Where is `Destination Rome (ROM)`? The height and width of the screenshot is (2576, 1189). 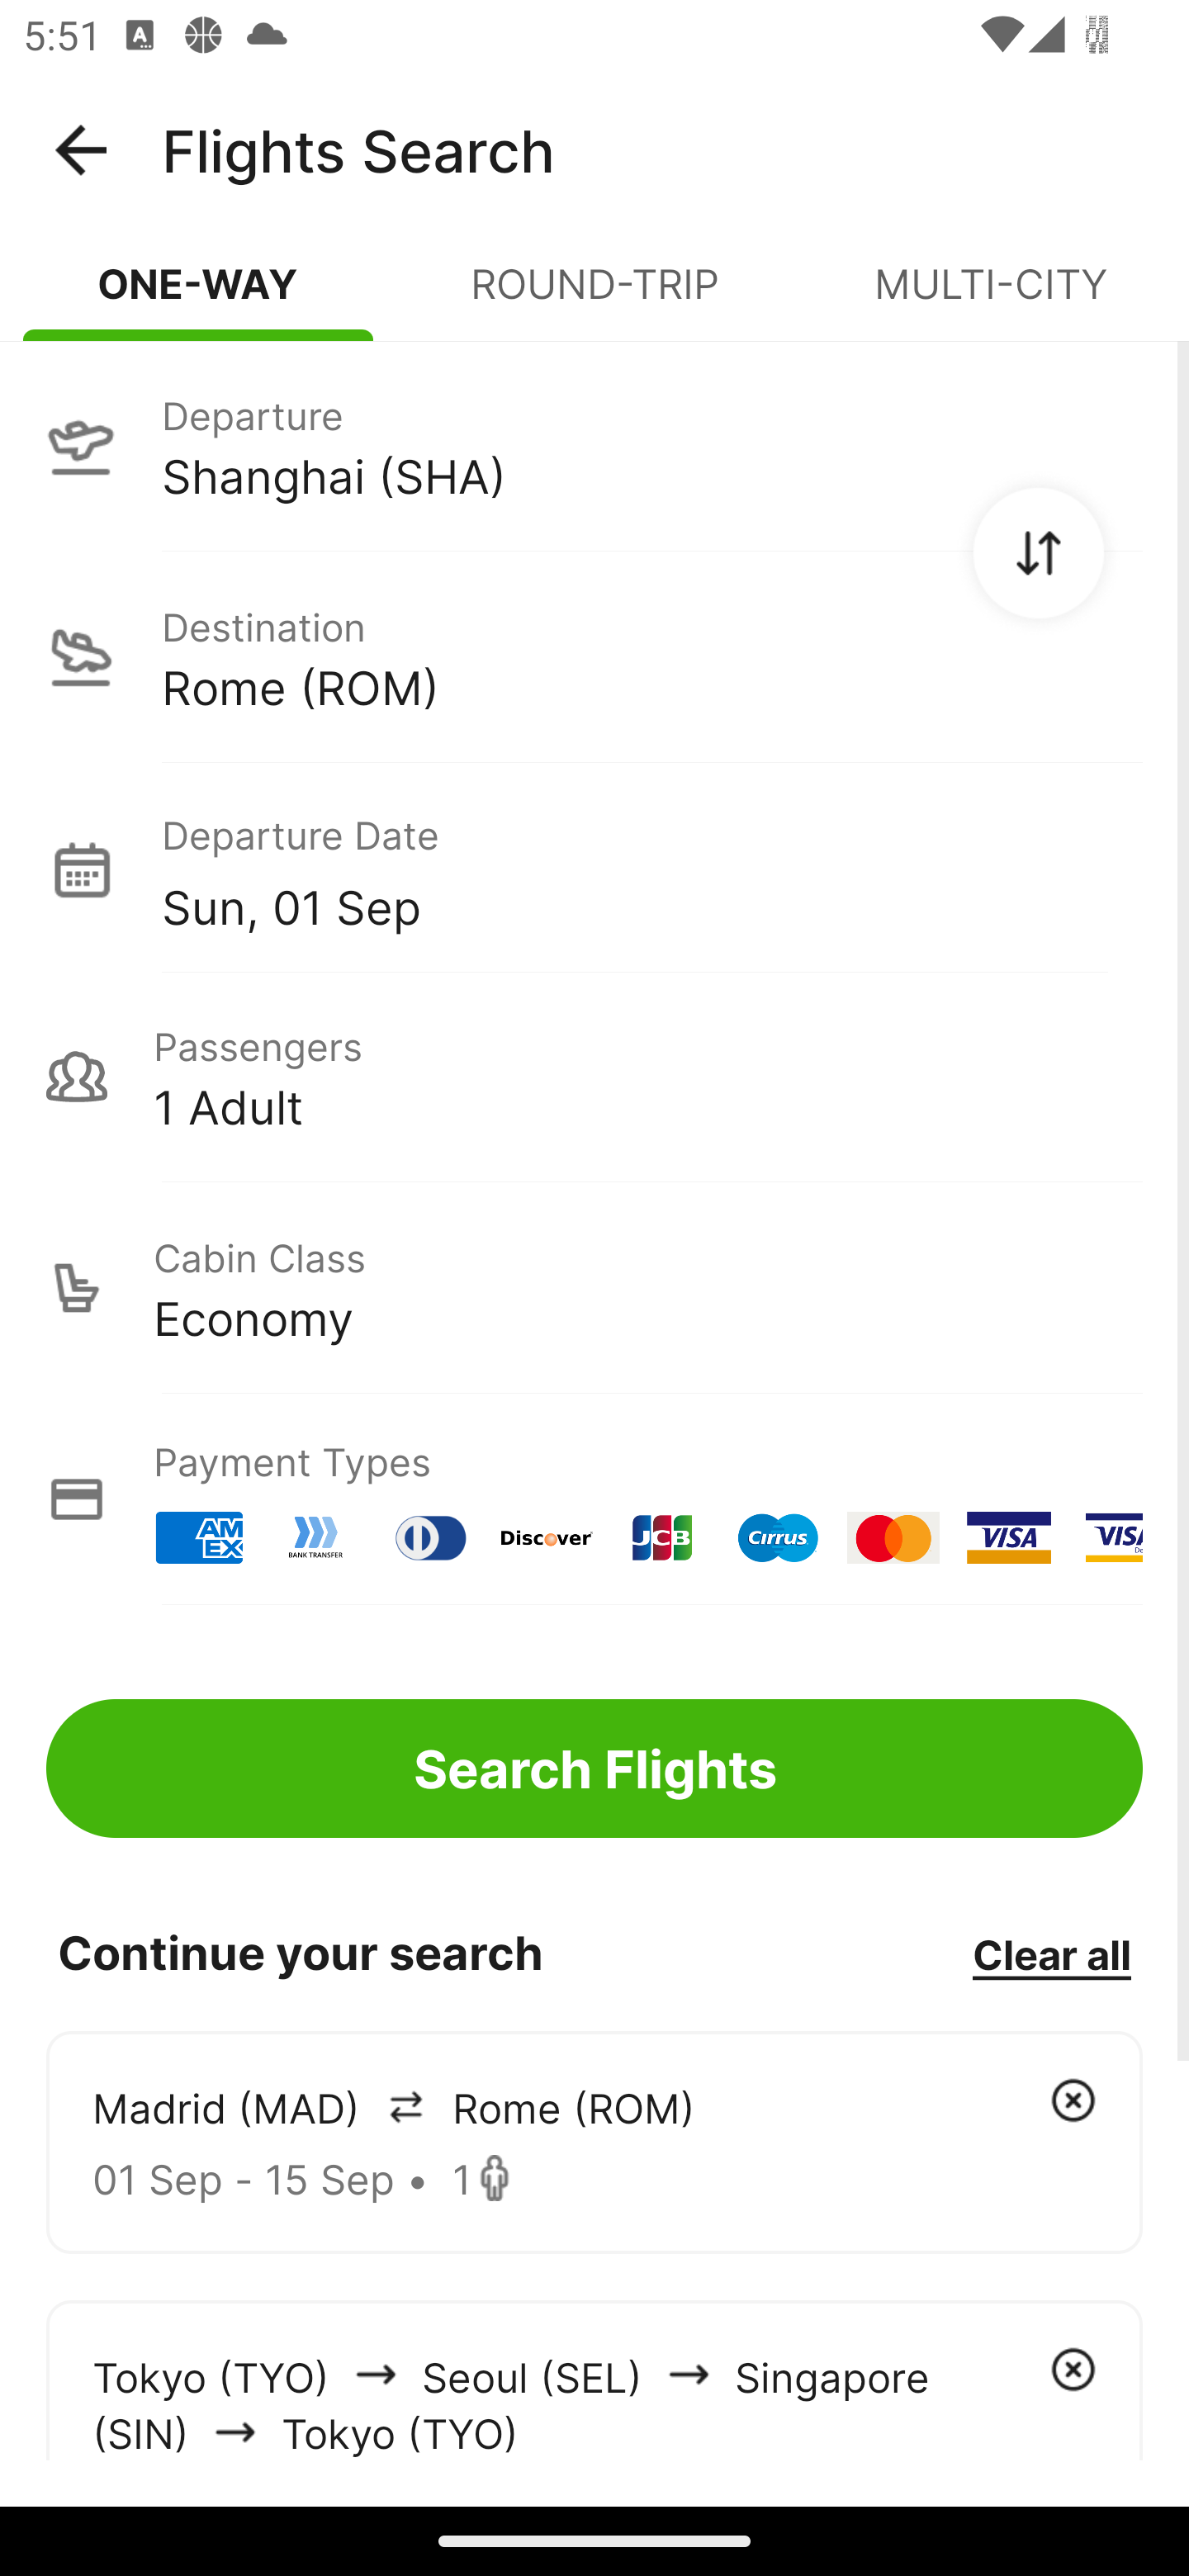 Destination Rome (ROM) is located at coordinates (594, 657).